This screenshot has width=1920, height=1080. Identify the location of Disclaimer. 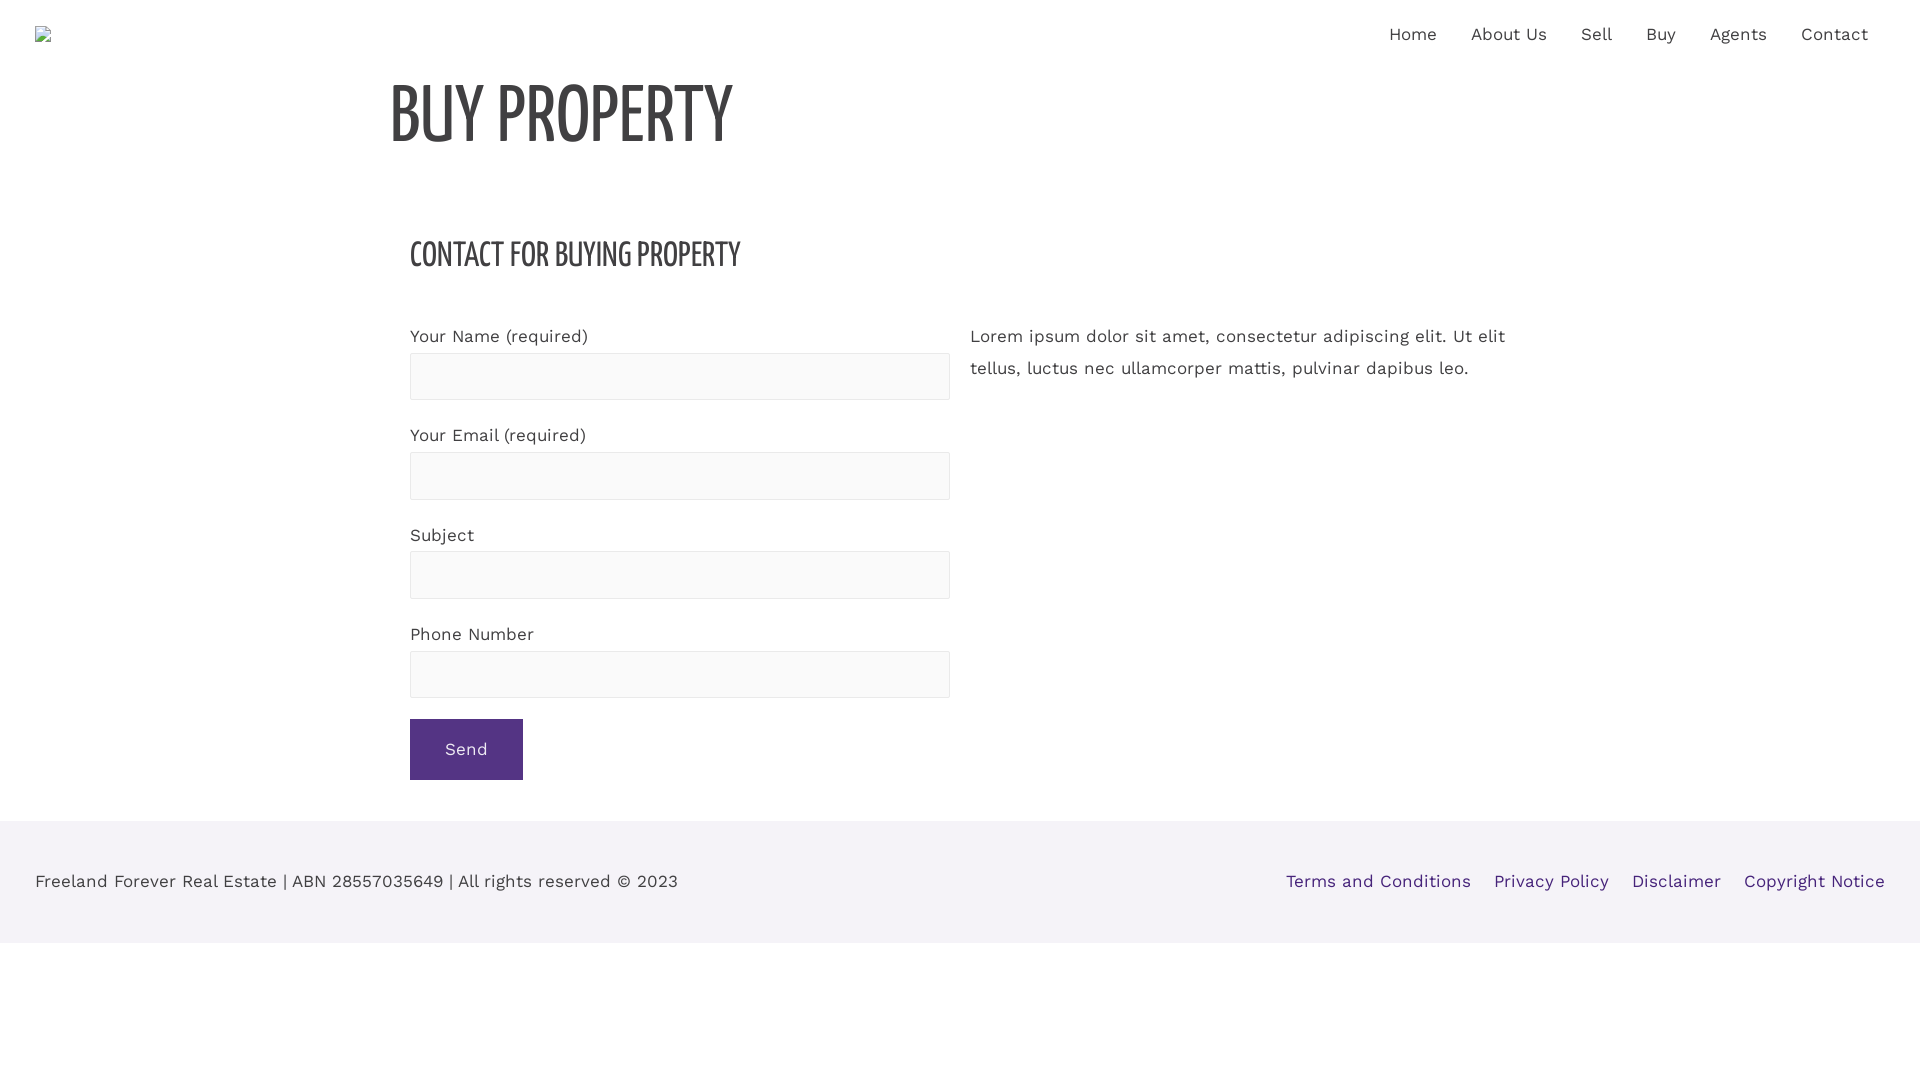
(1668, 881).